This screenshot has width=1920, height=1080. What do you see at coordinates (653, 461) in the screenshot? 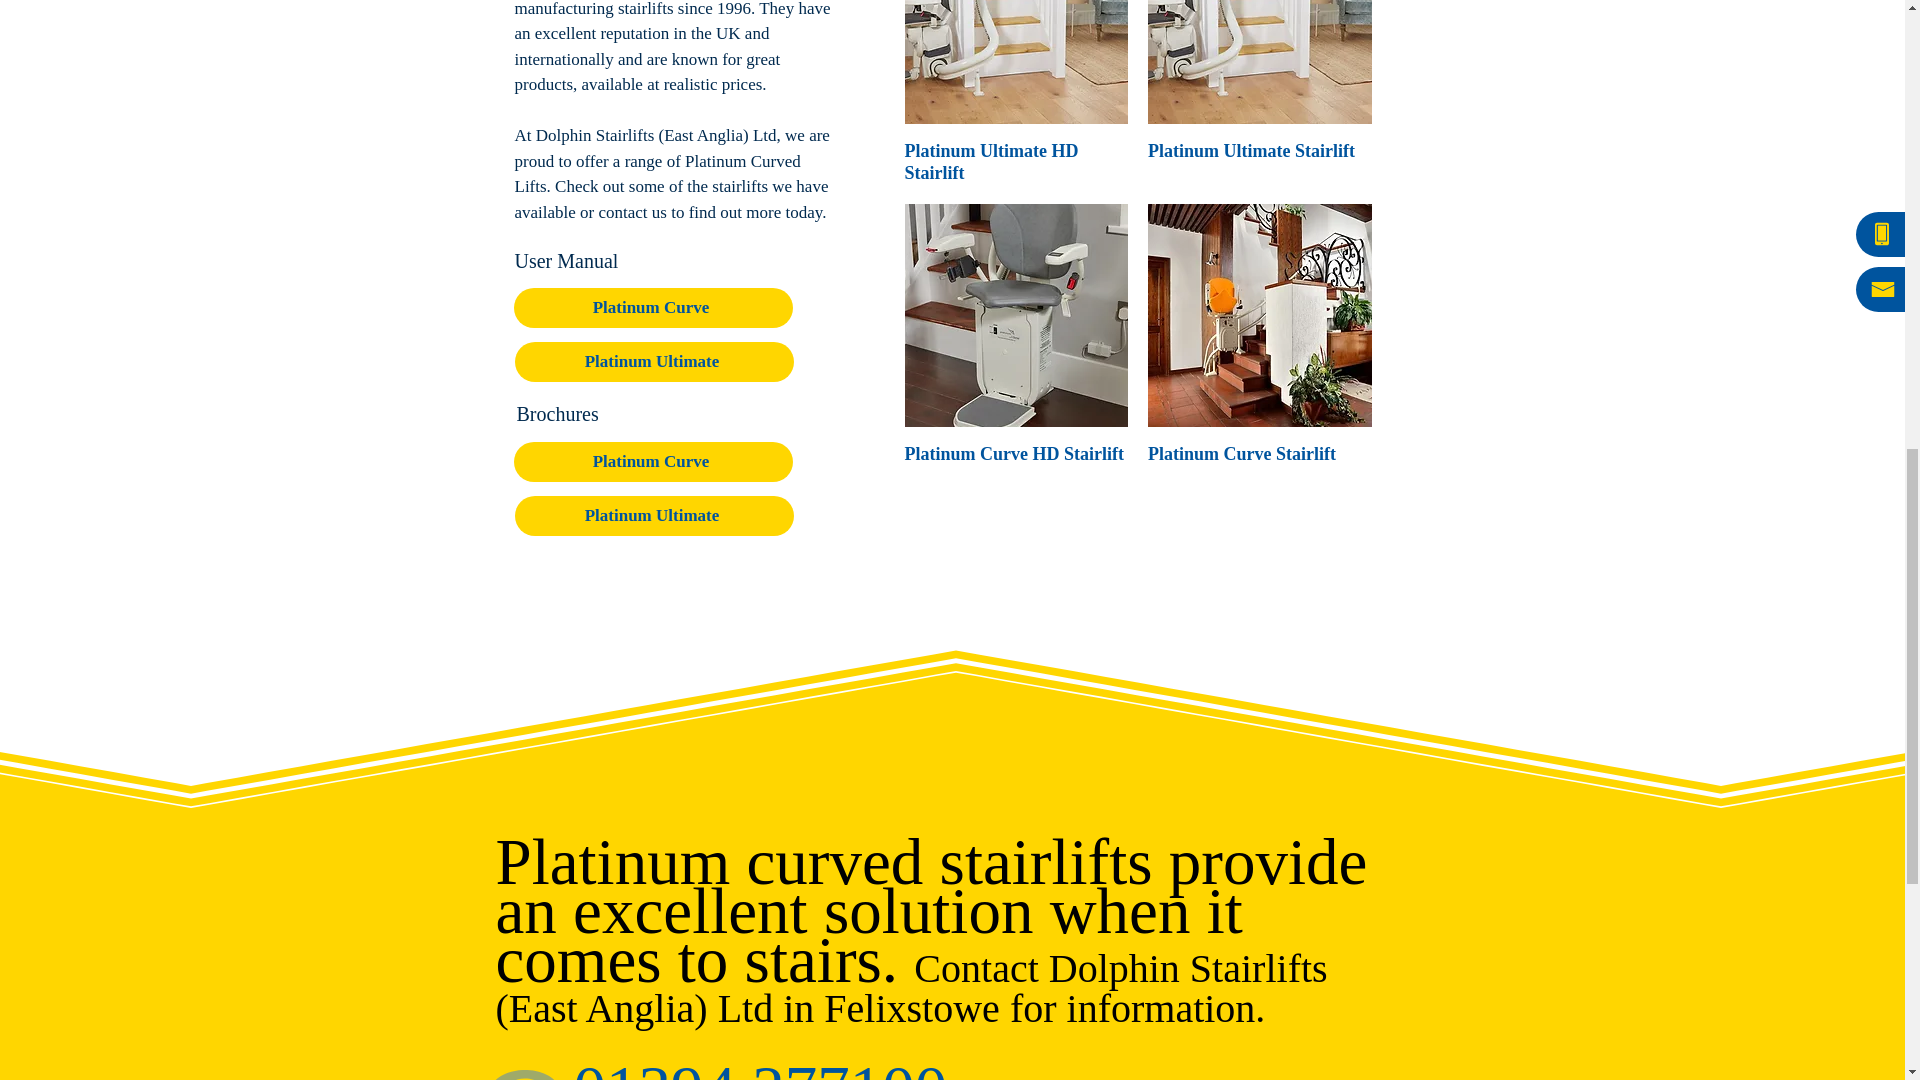
I see `Platinum Curve` at bounding box center [653, 461].